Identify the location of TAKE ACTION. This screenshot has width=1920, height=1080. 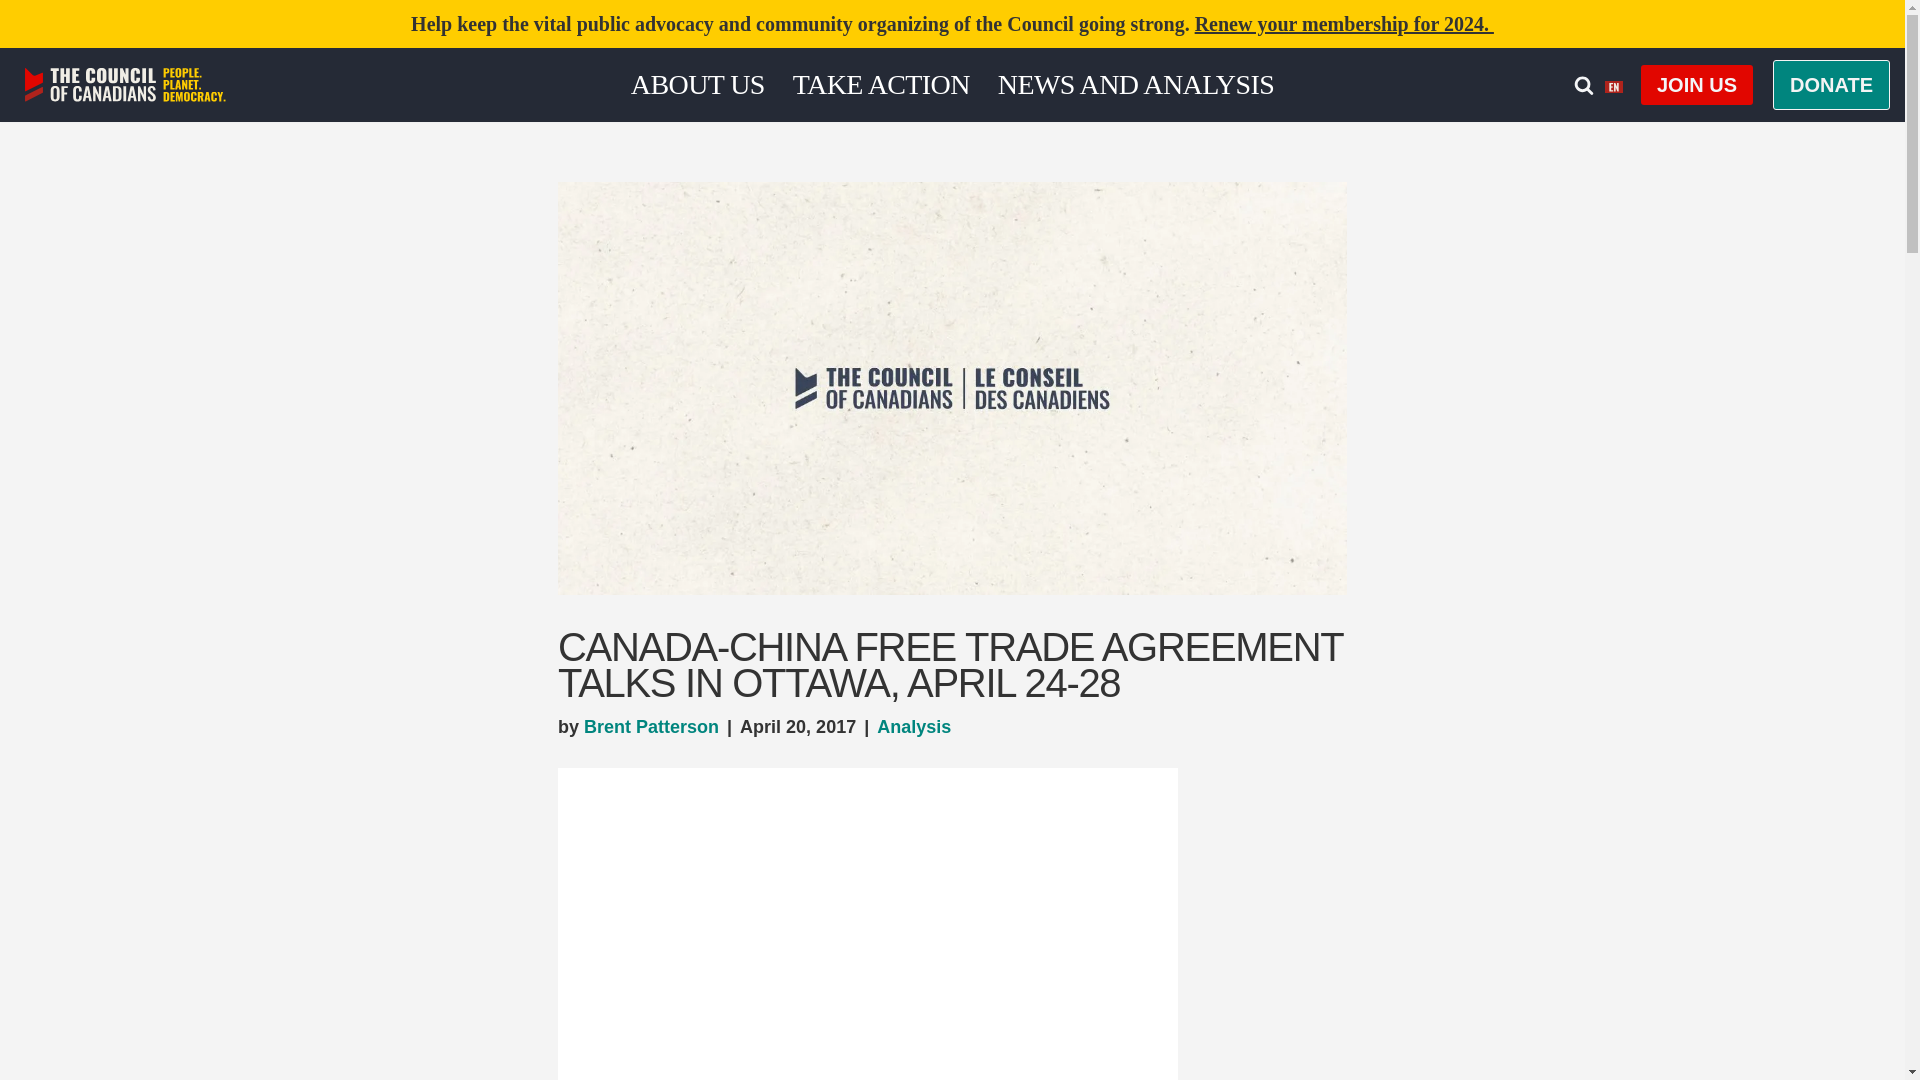
(880, 84).